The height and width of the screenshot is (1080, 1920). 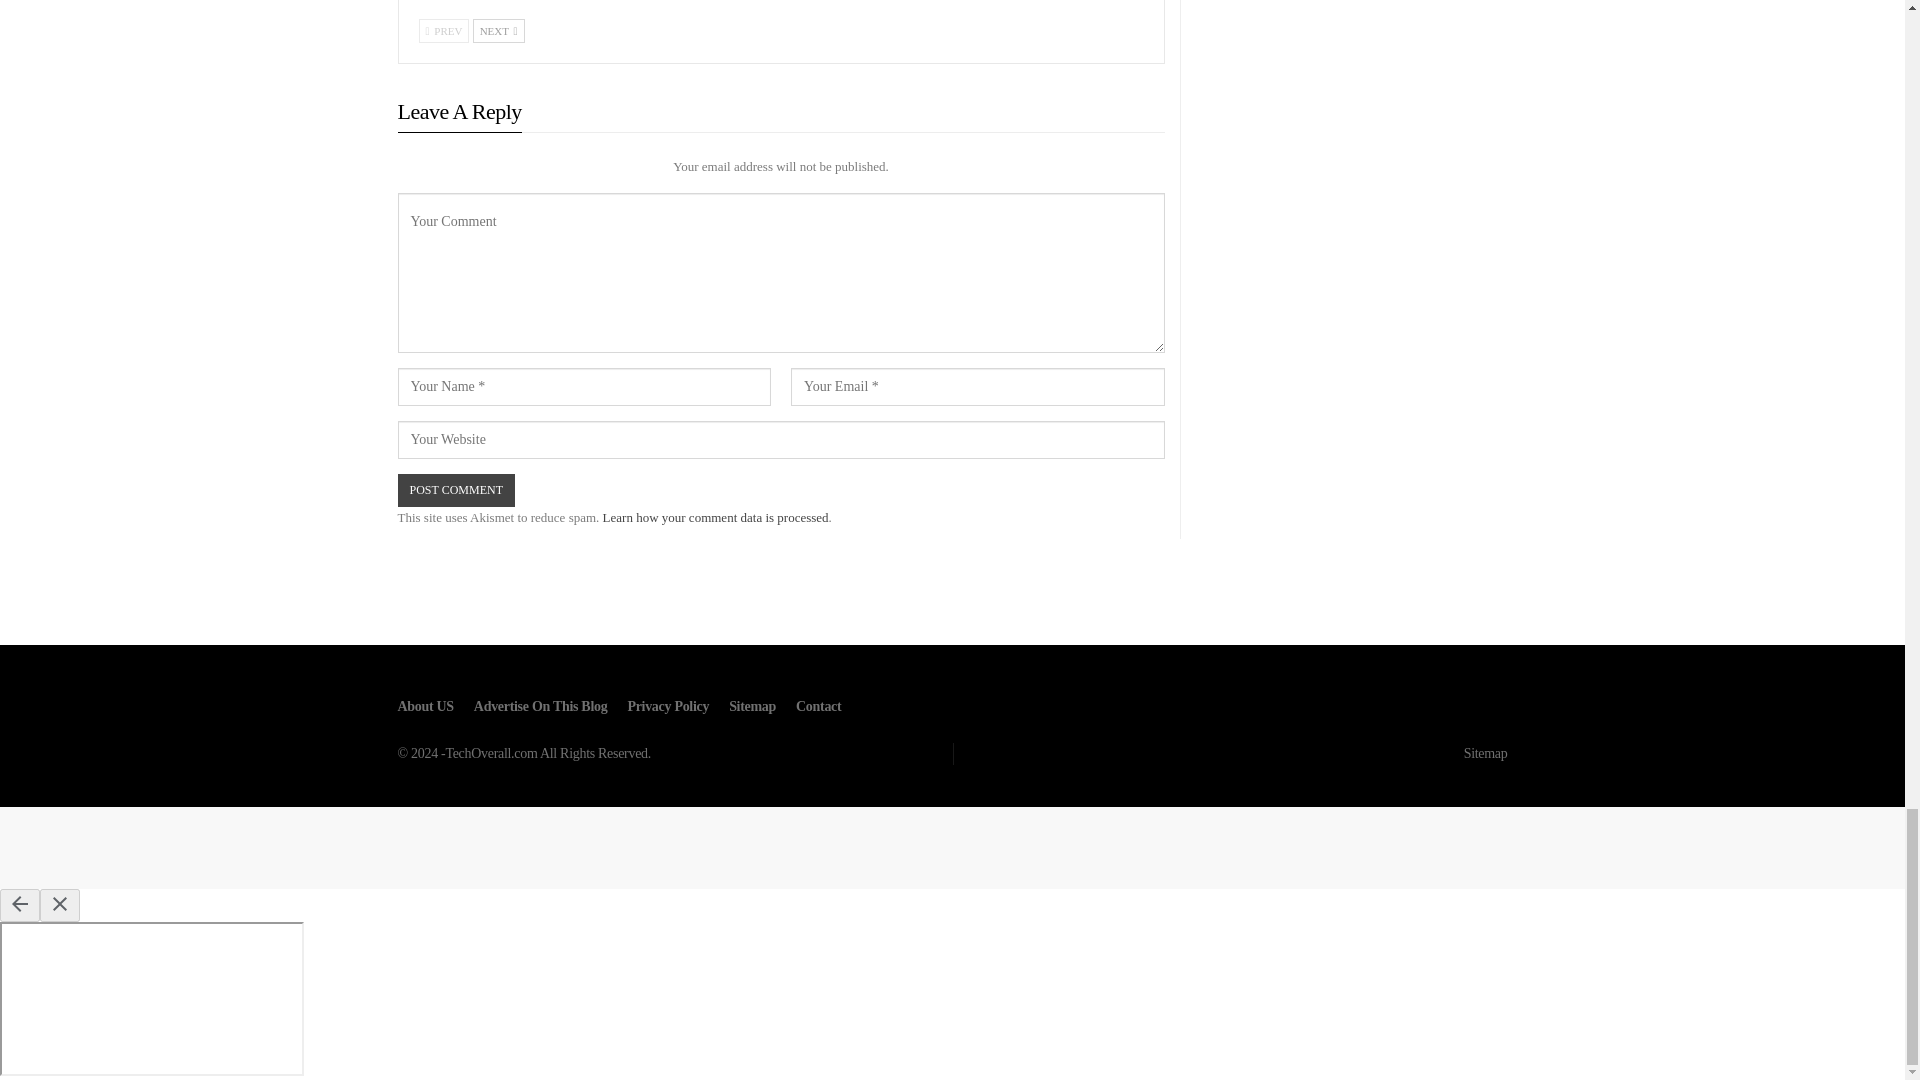 What do you see at coordinates (456, 490) in the screenshot?
I see `Post Comment` at bounding box center [456, 490].